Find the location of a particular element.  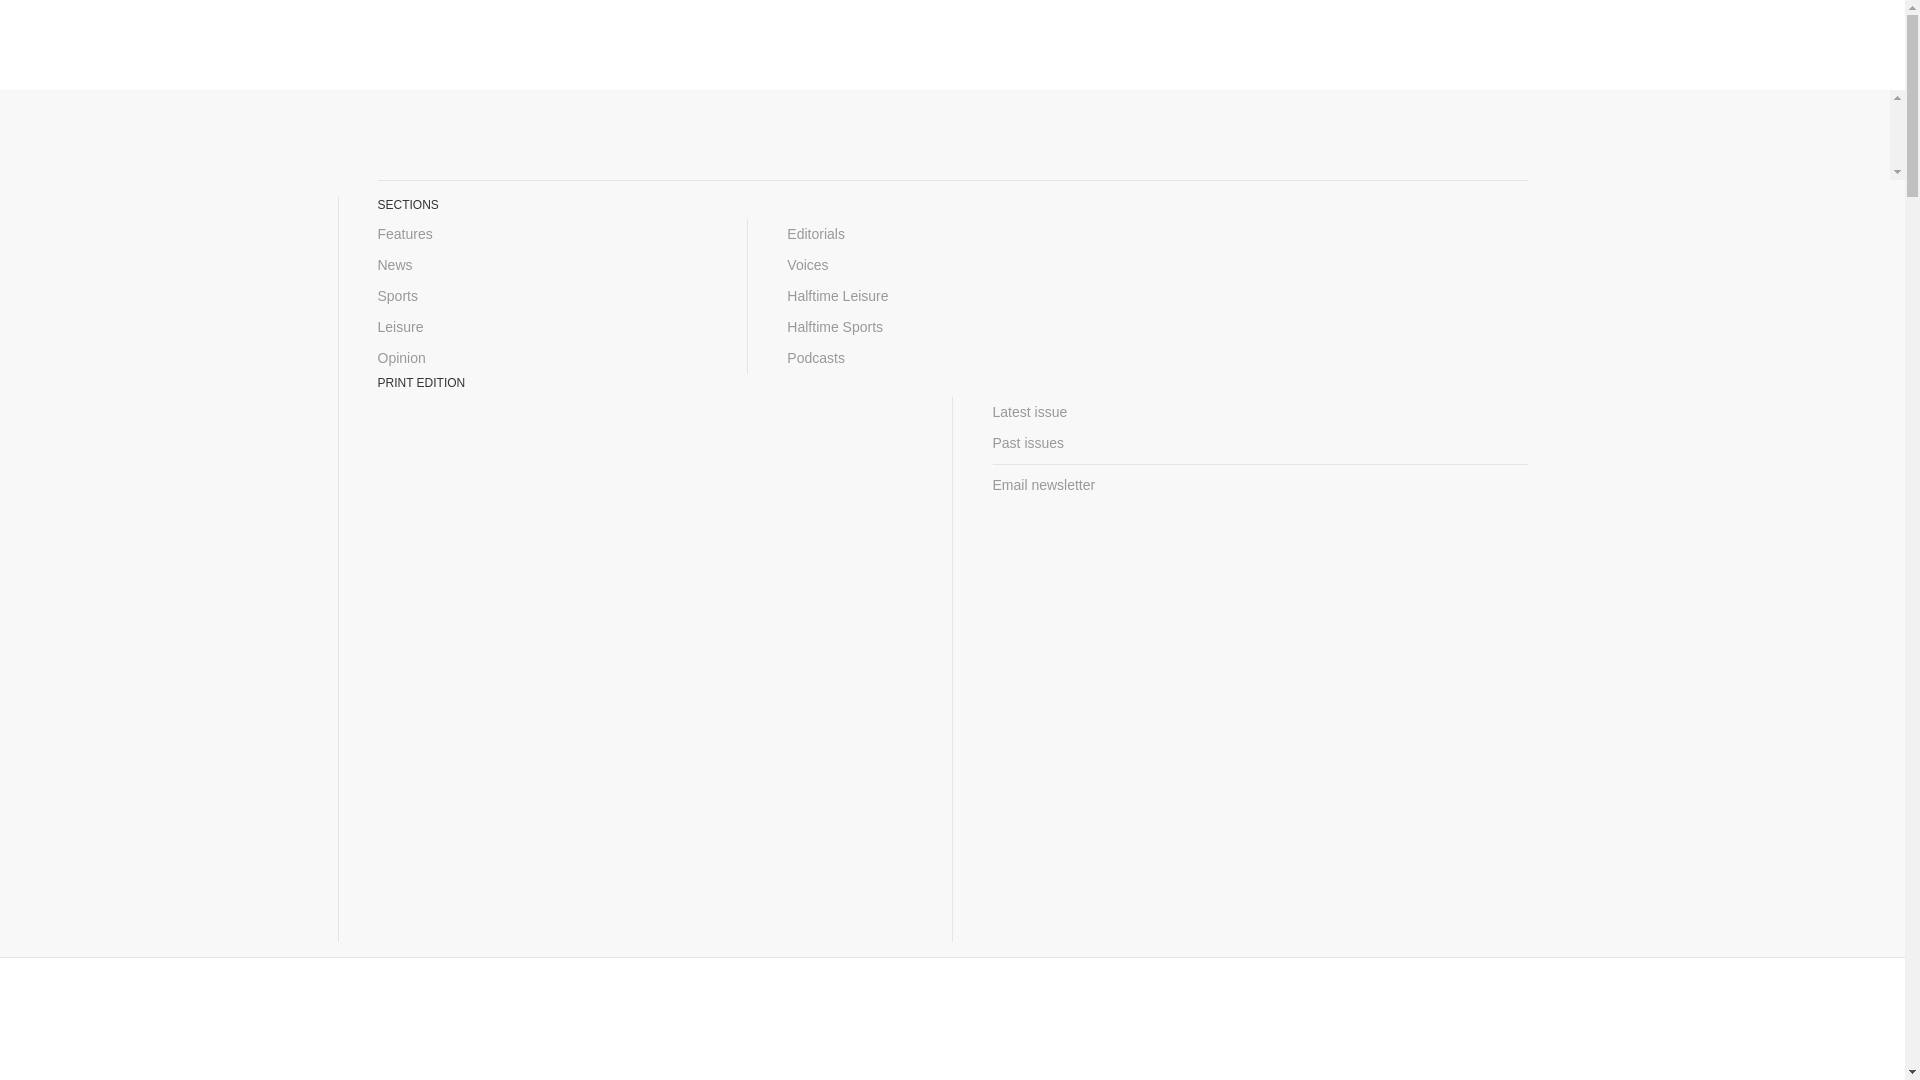

Halftime Sports is located at coordinates (952, 328).